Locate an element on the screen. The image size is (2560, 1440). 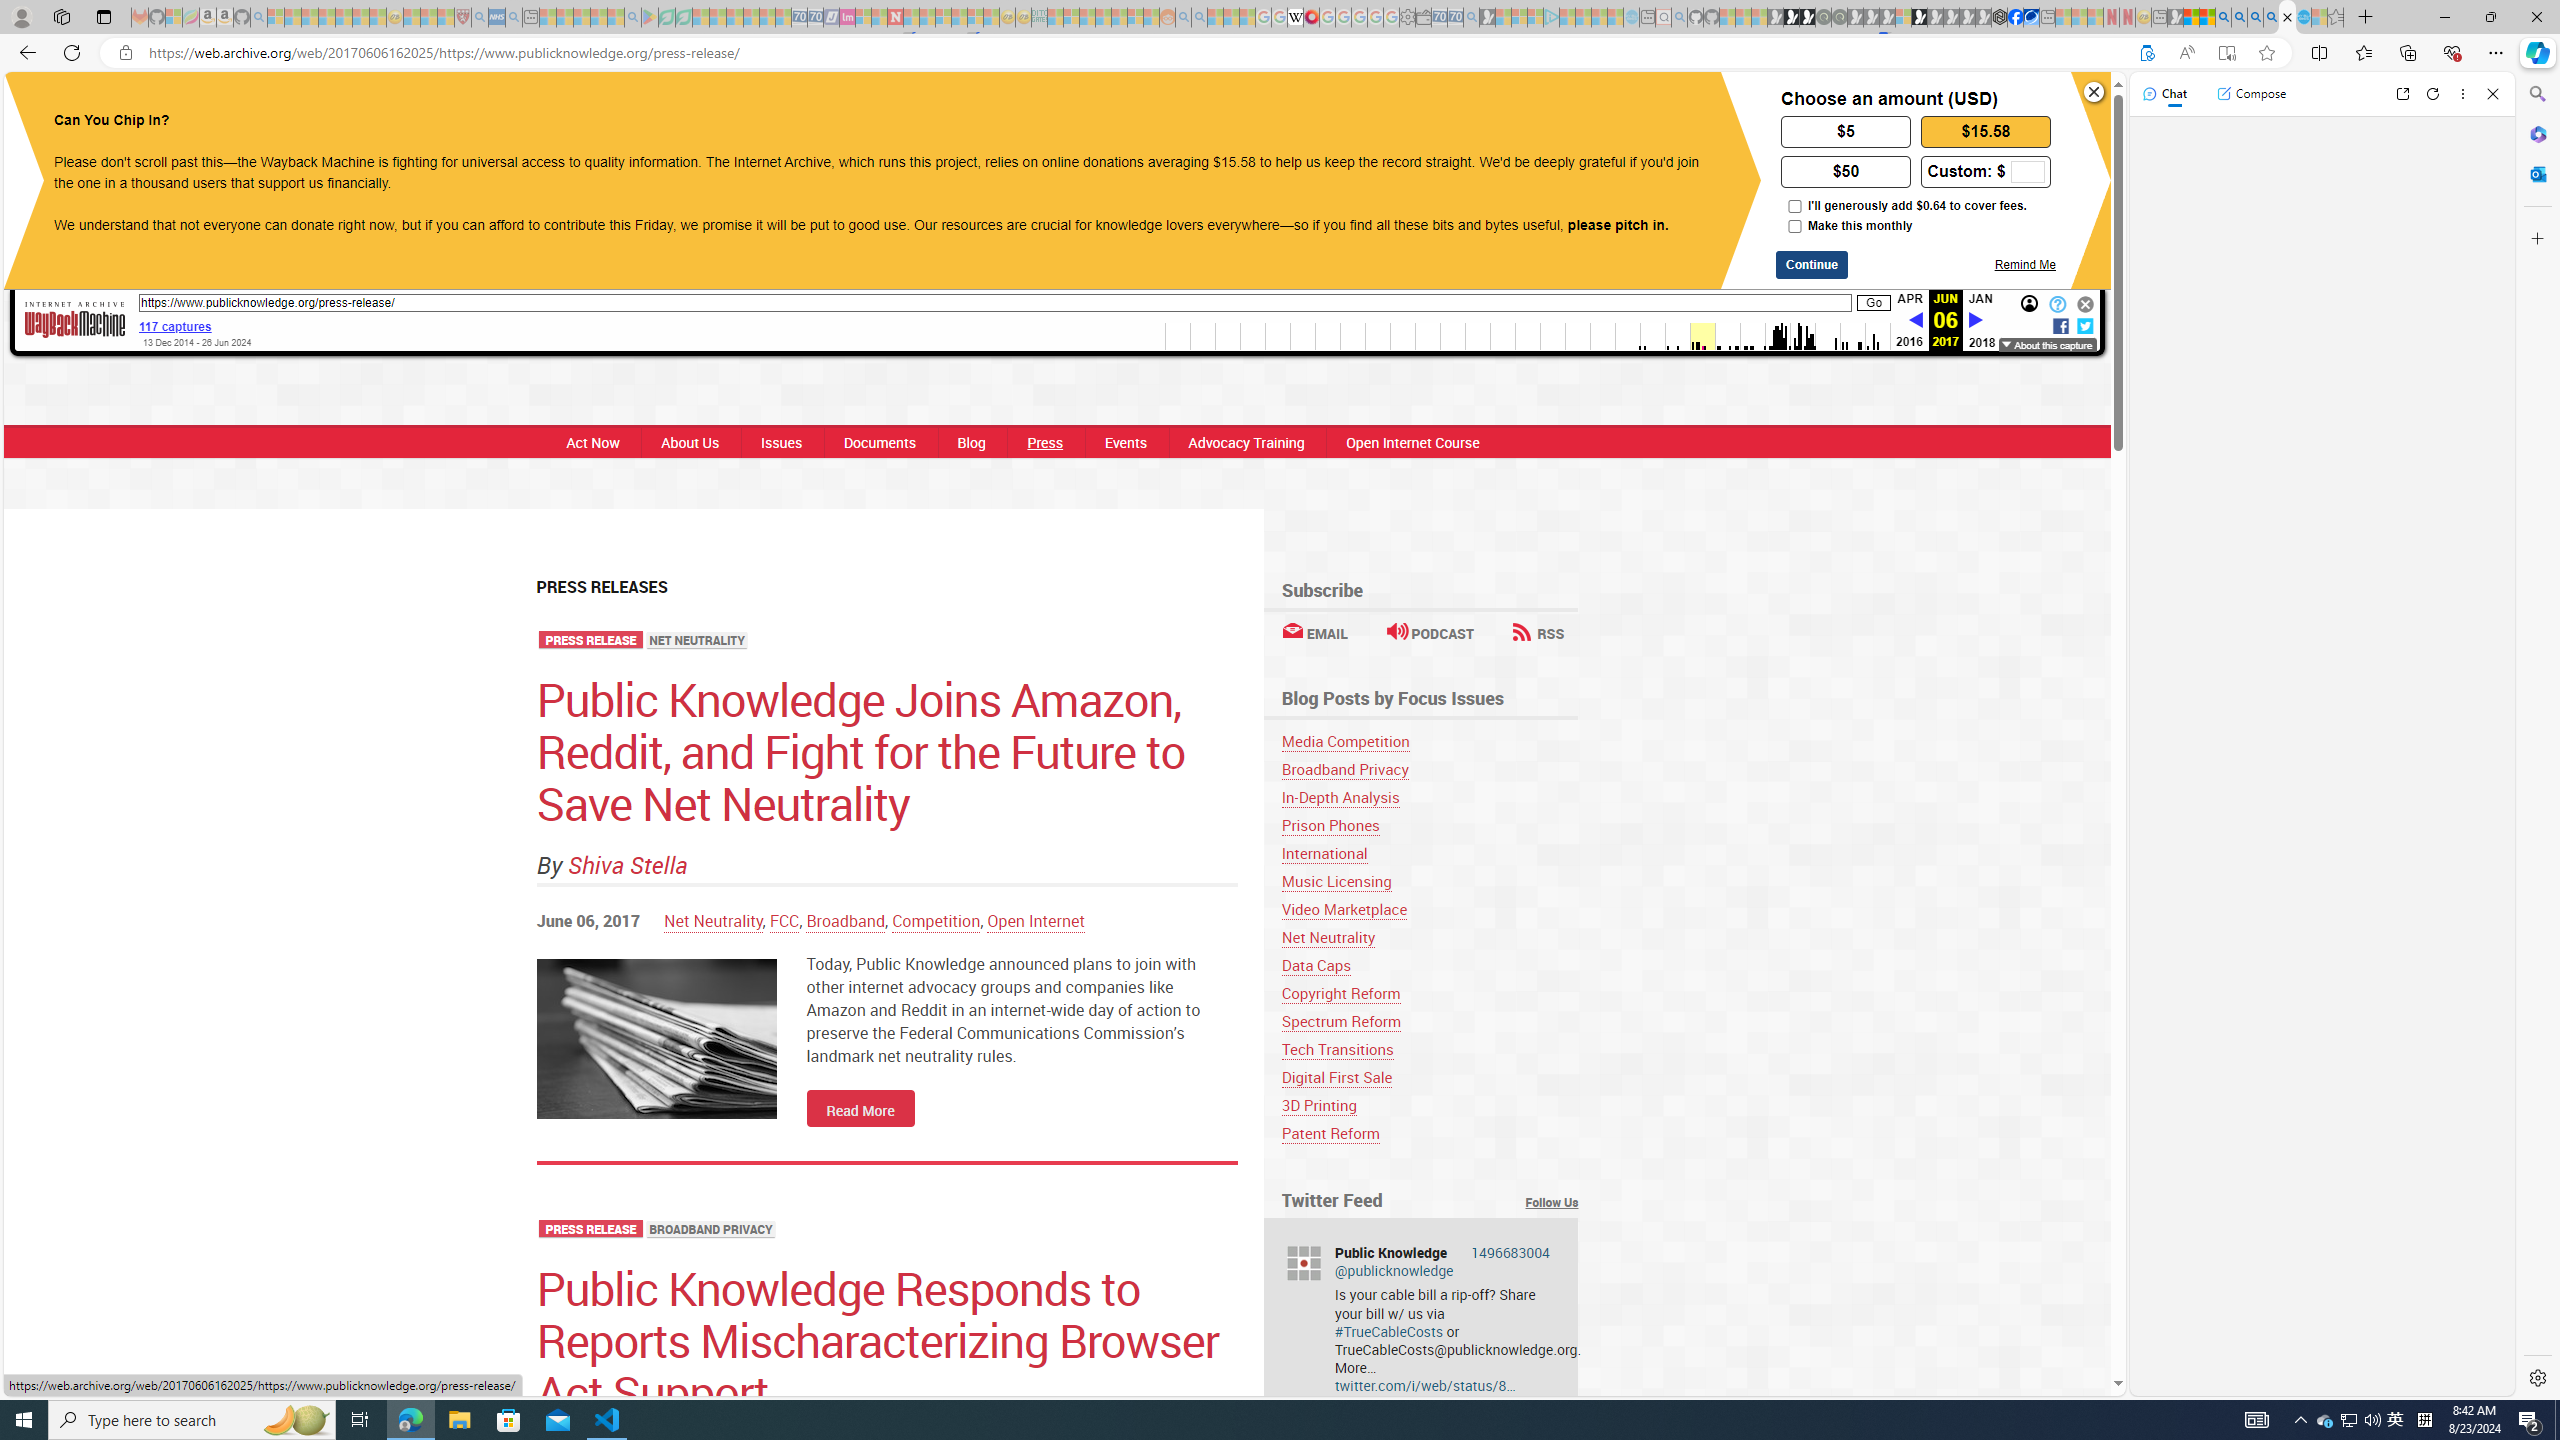
MediaWiki is located at coordinates (1312, 17).